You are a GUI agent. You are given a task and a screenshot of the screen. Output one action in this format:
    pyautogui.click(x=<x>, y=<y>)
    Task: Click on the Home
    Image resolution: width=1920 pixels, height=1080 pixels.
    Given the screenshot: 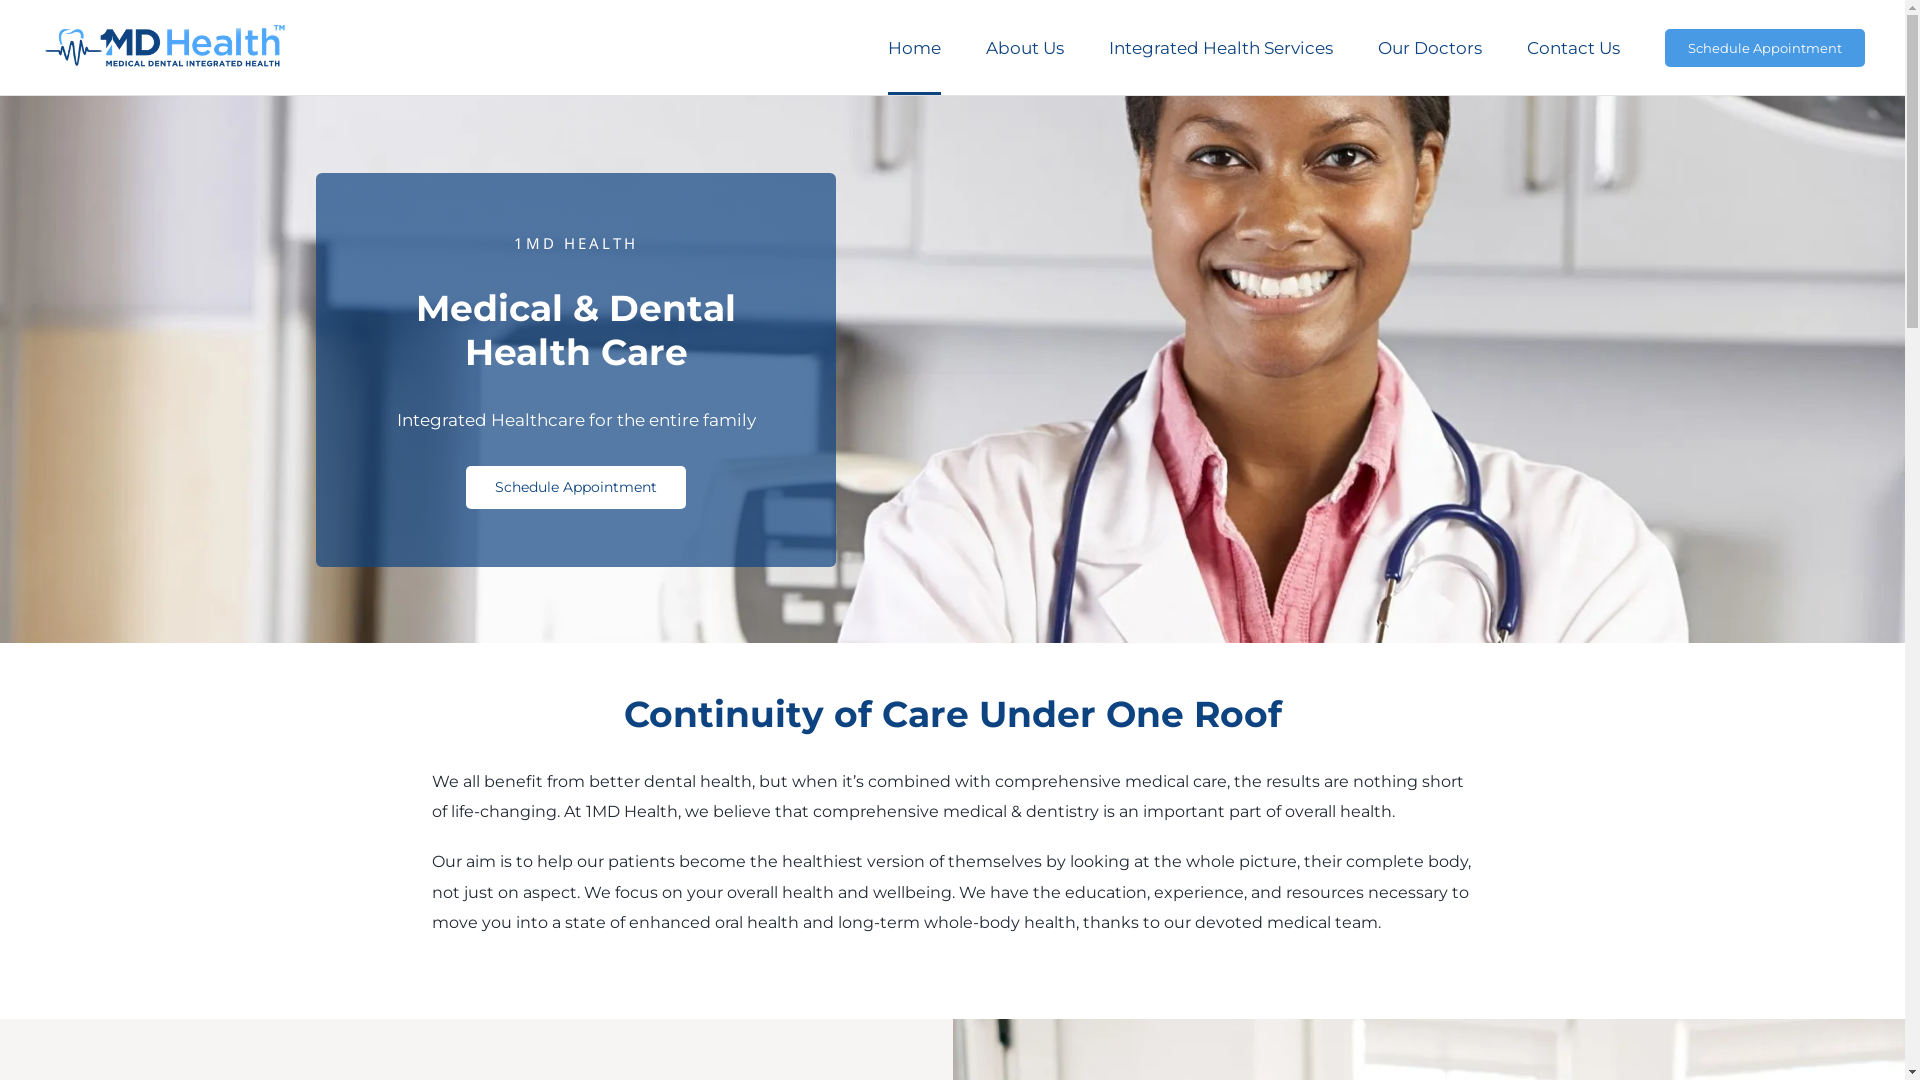 What is the action you would take?
    pyautogui.click(x=914, y=48)
    